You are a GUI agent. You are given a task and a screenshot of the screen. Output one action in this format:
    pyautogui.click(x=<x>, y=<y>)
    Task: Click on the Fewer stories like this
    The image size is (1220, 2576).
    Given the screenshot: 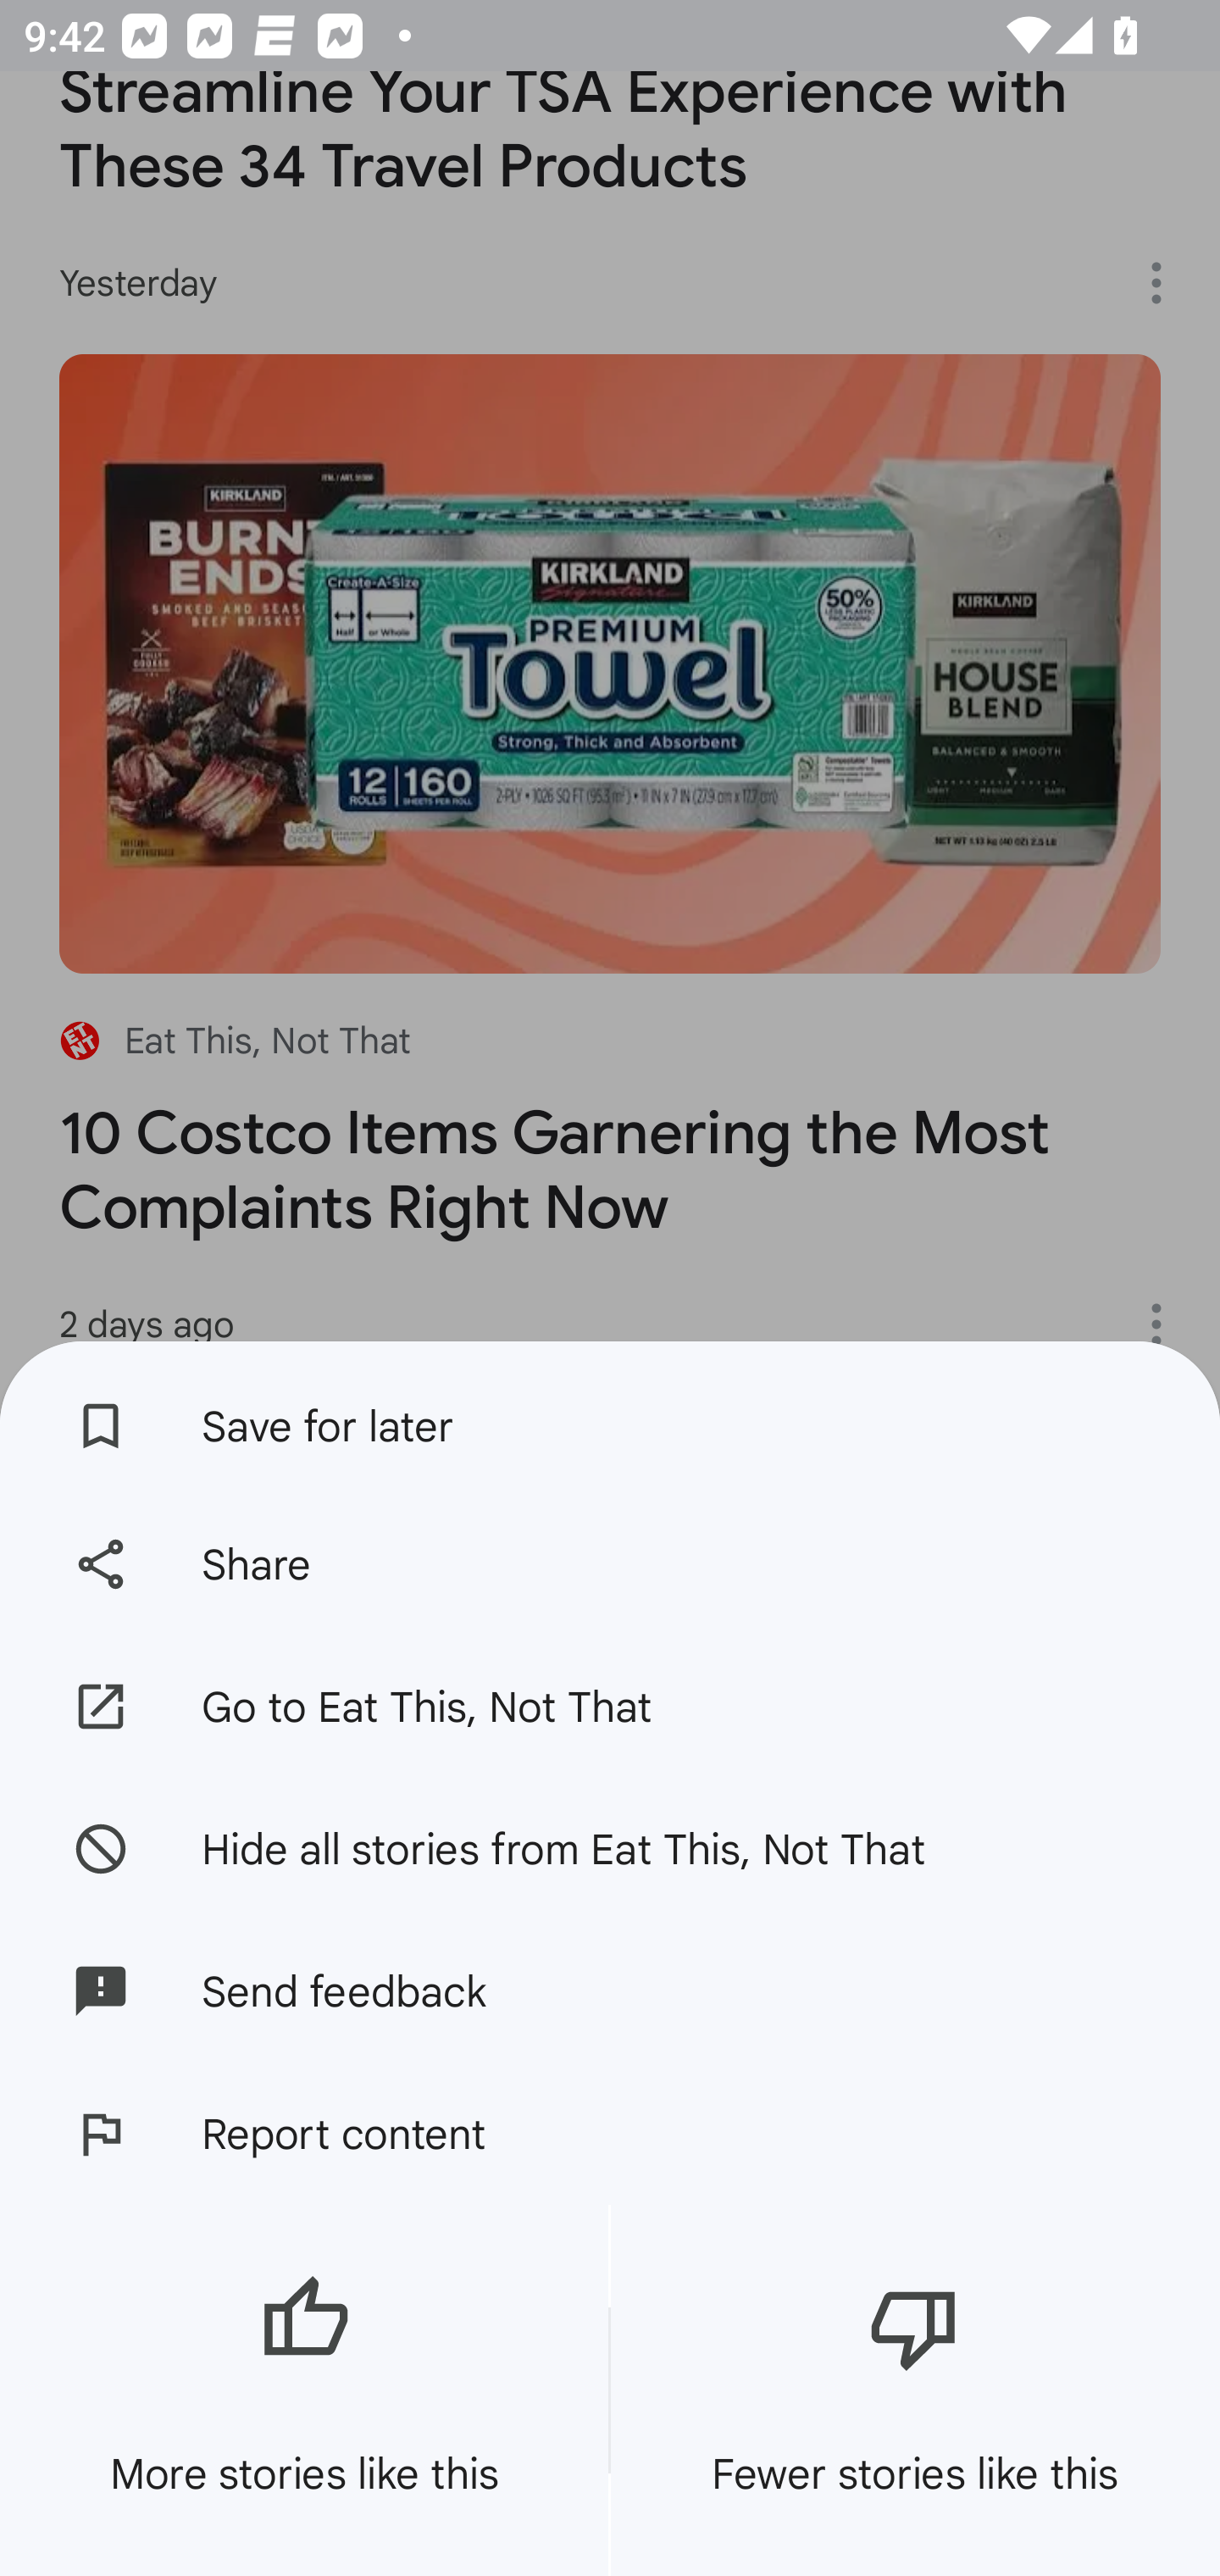 What is the action you would take?
    pyautogui.click(x=915, y=2390)
    